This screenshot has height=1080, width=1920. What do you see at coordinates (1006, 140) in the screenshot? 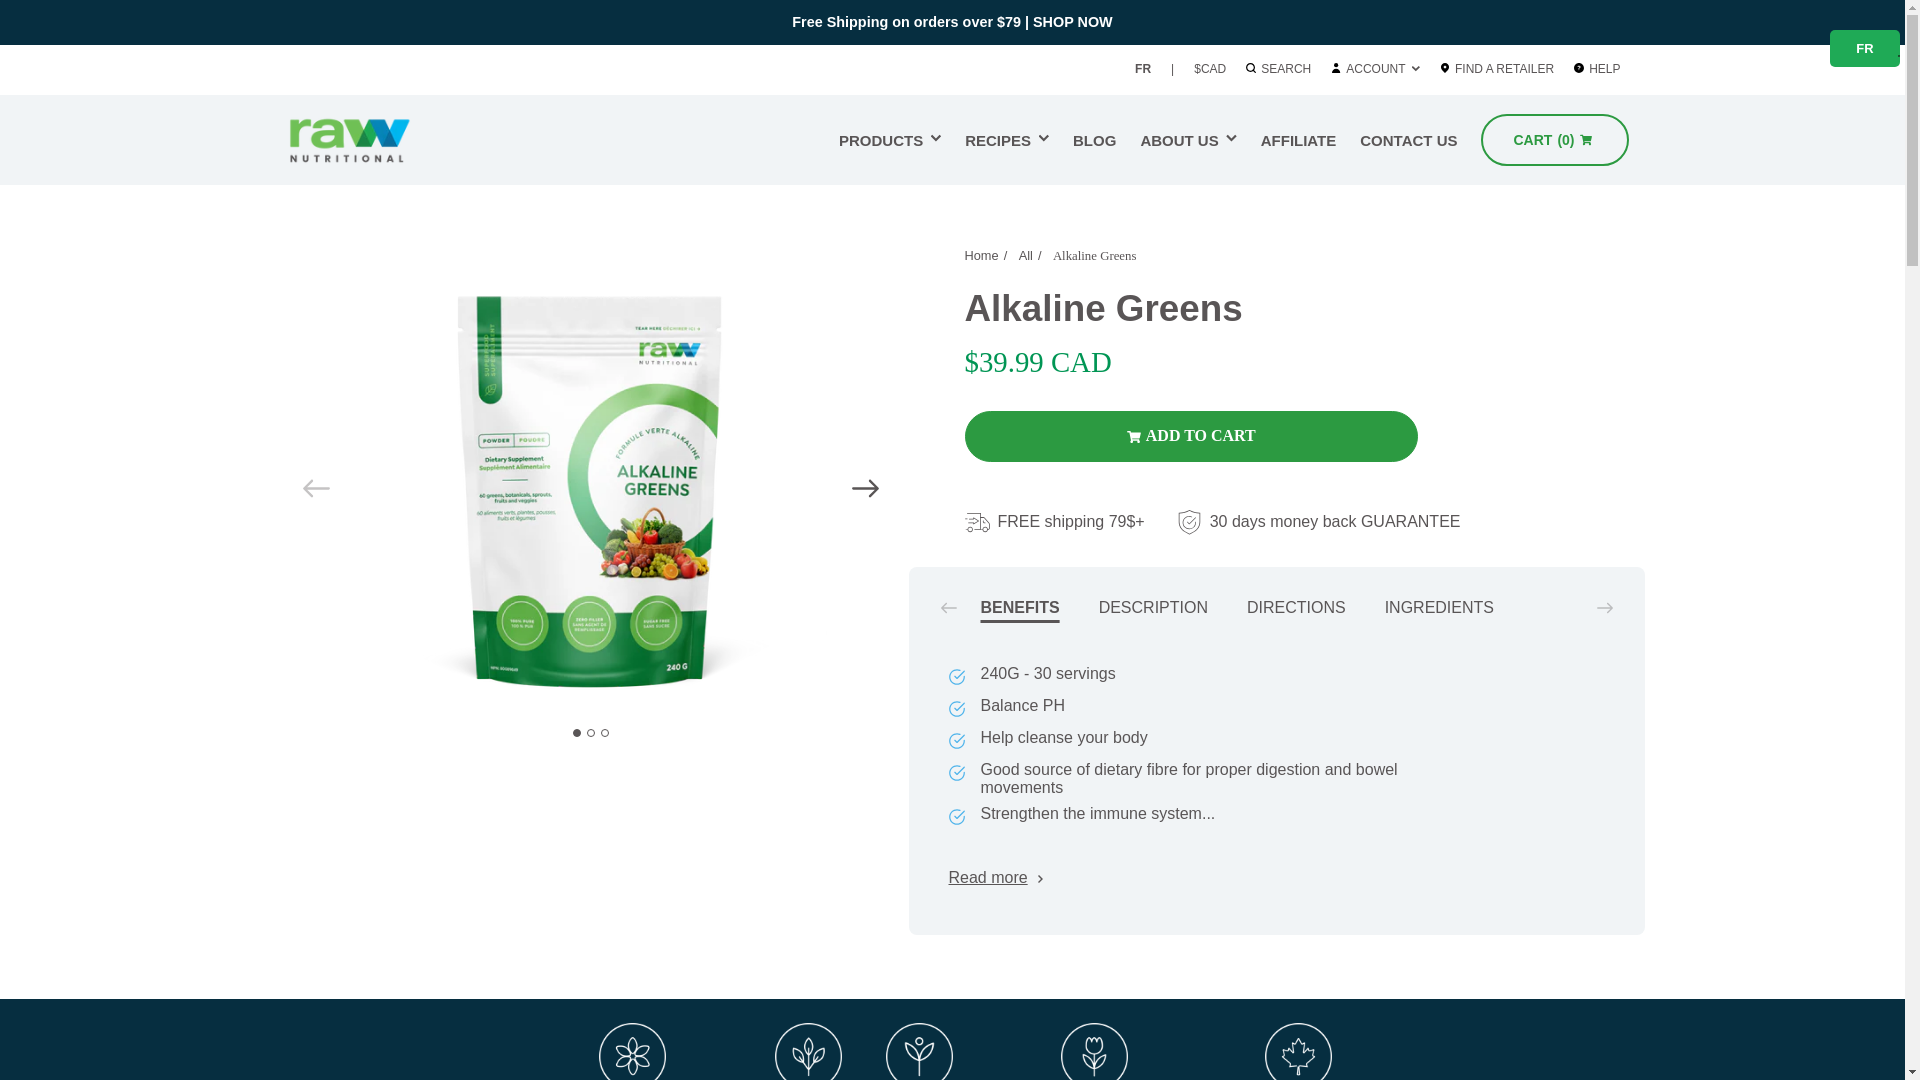
I see `BLOG` at bounding box center [1006, 140].